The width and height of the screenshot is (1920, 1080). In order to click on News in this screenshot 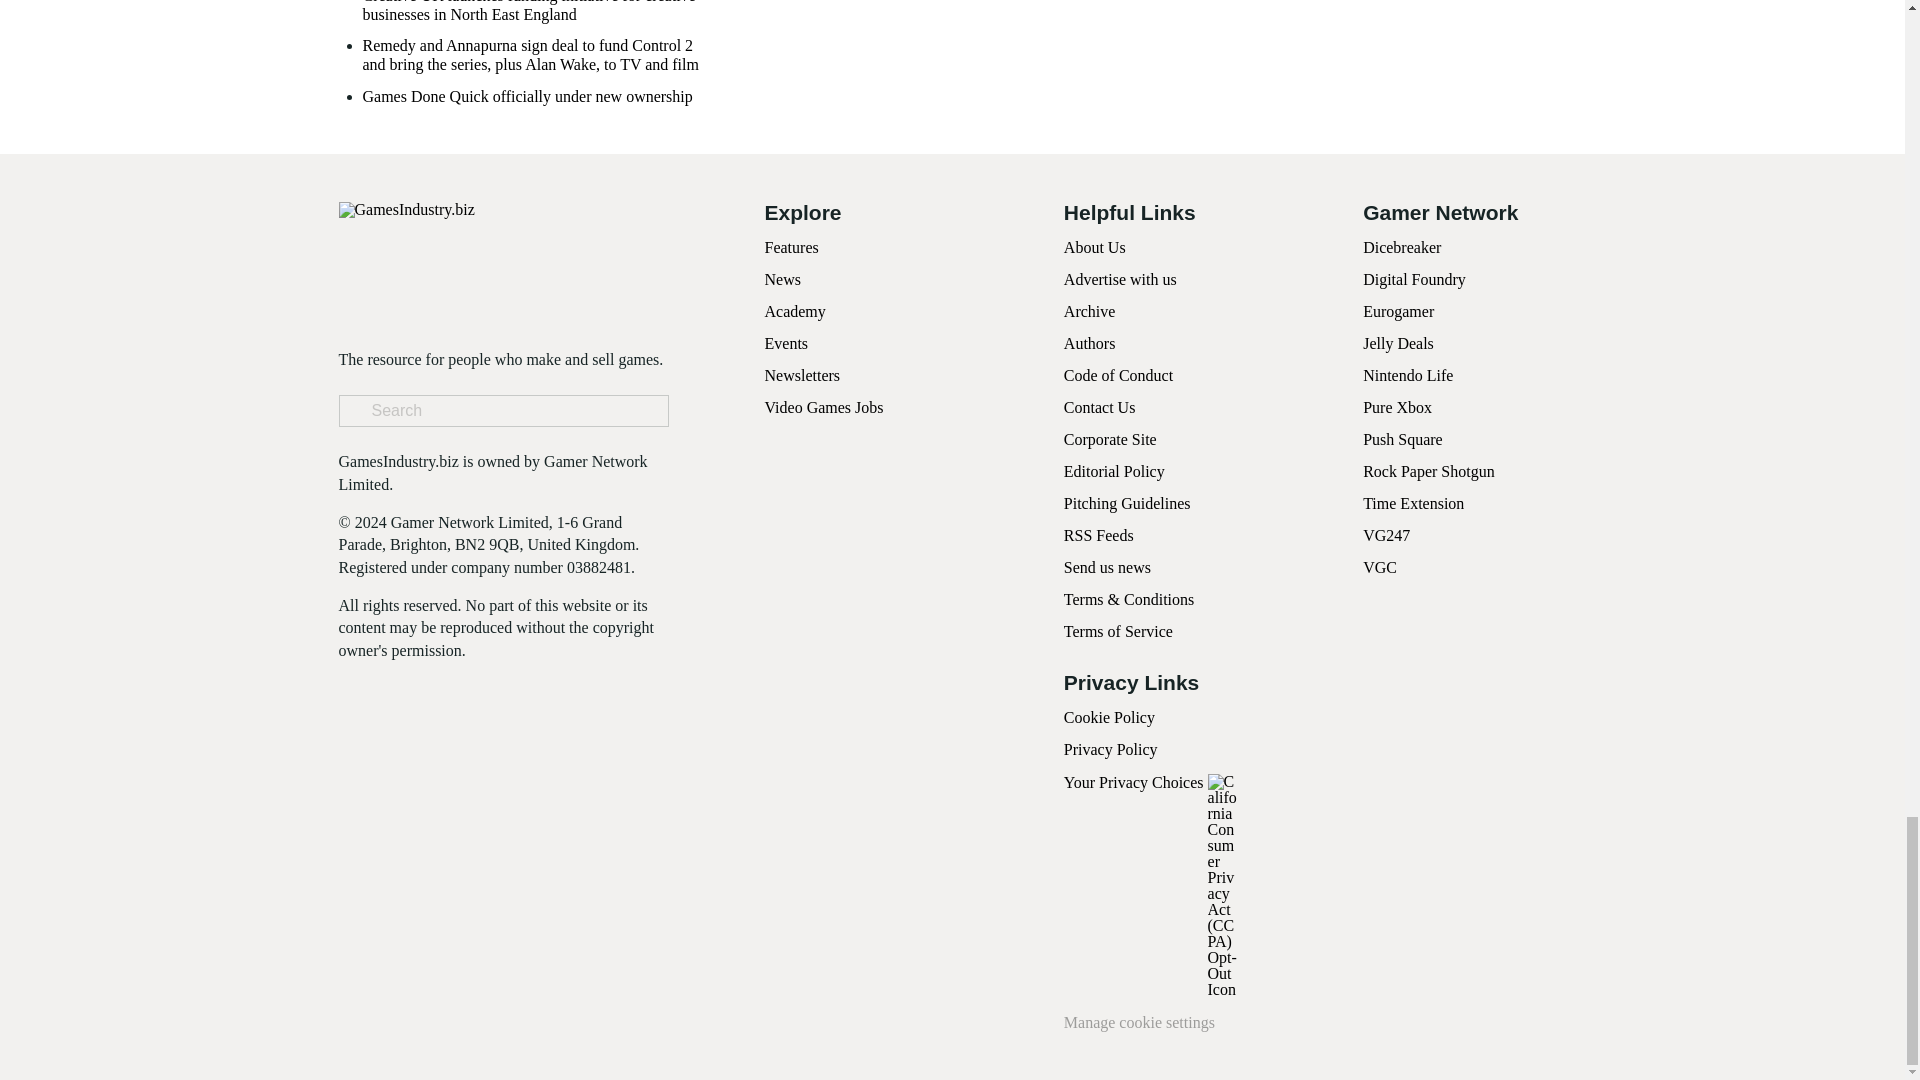, I will do `click(782, 280)`.